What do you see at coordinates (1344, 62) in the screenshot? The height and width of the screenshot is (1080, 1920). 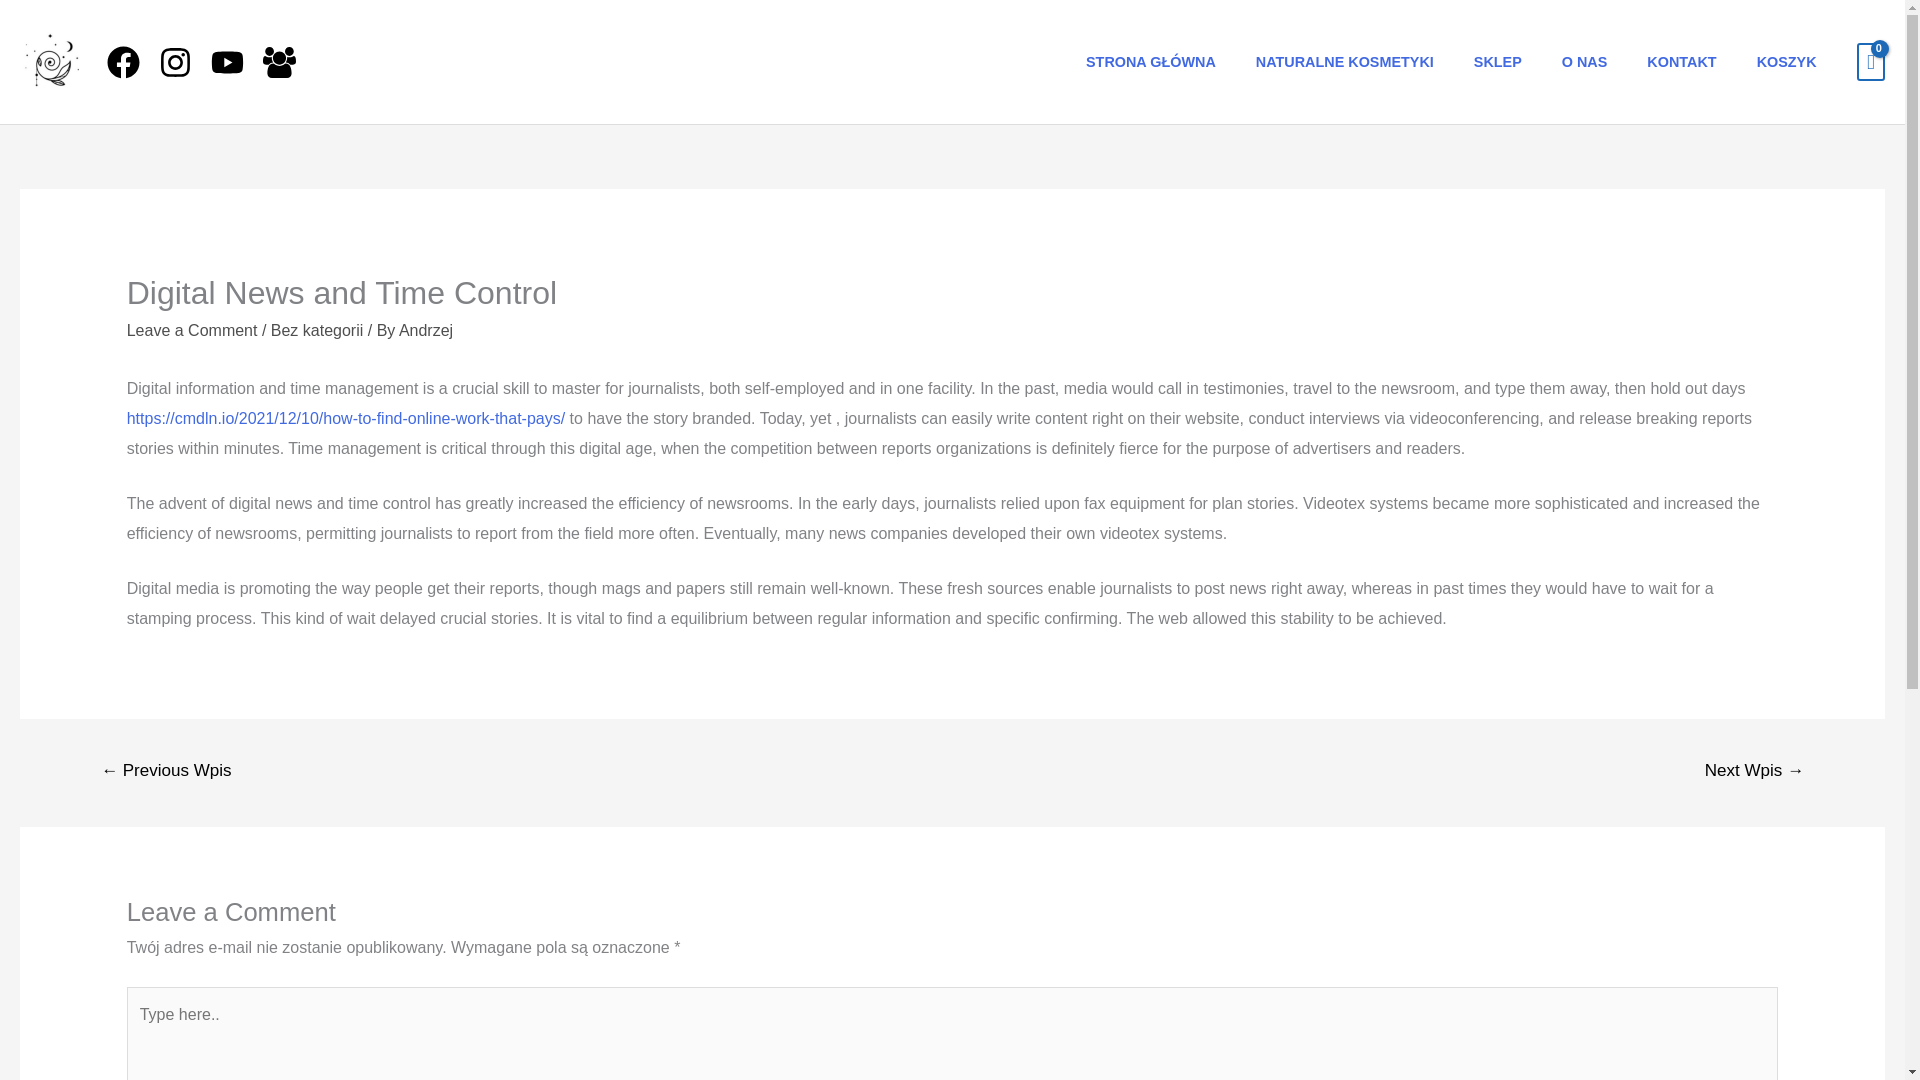 I see `NATURALNE KOSMETYKI` at bounding box center [1344, 62].